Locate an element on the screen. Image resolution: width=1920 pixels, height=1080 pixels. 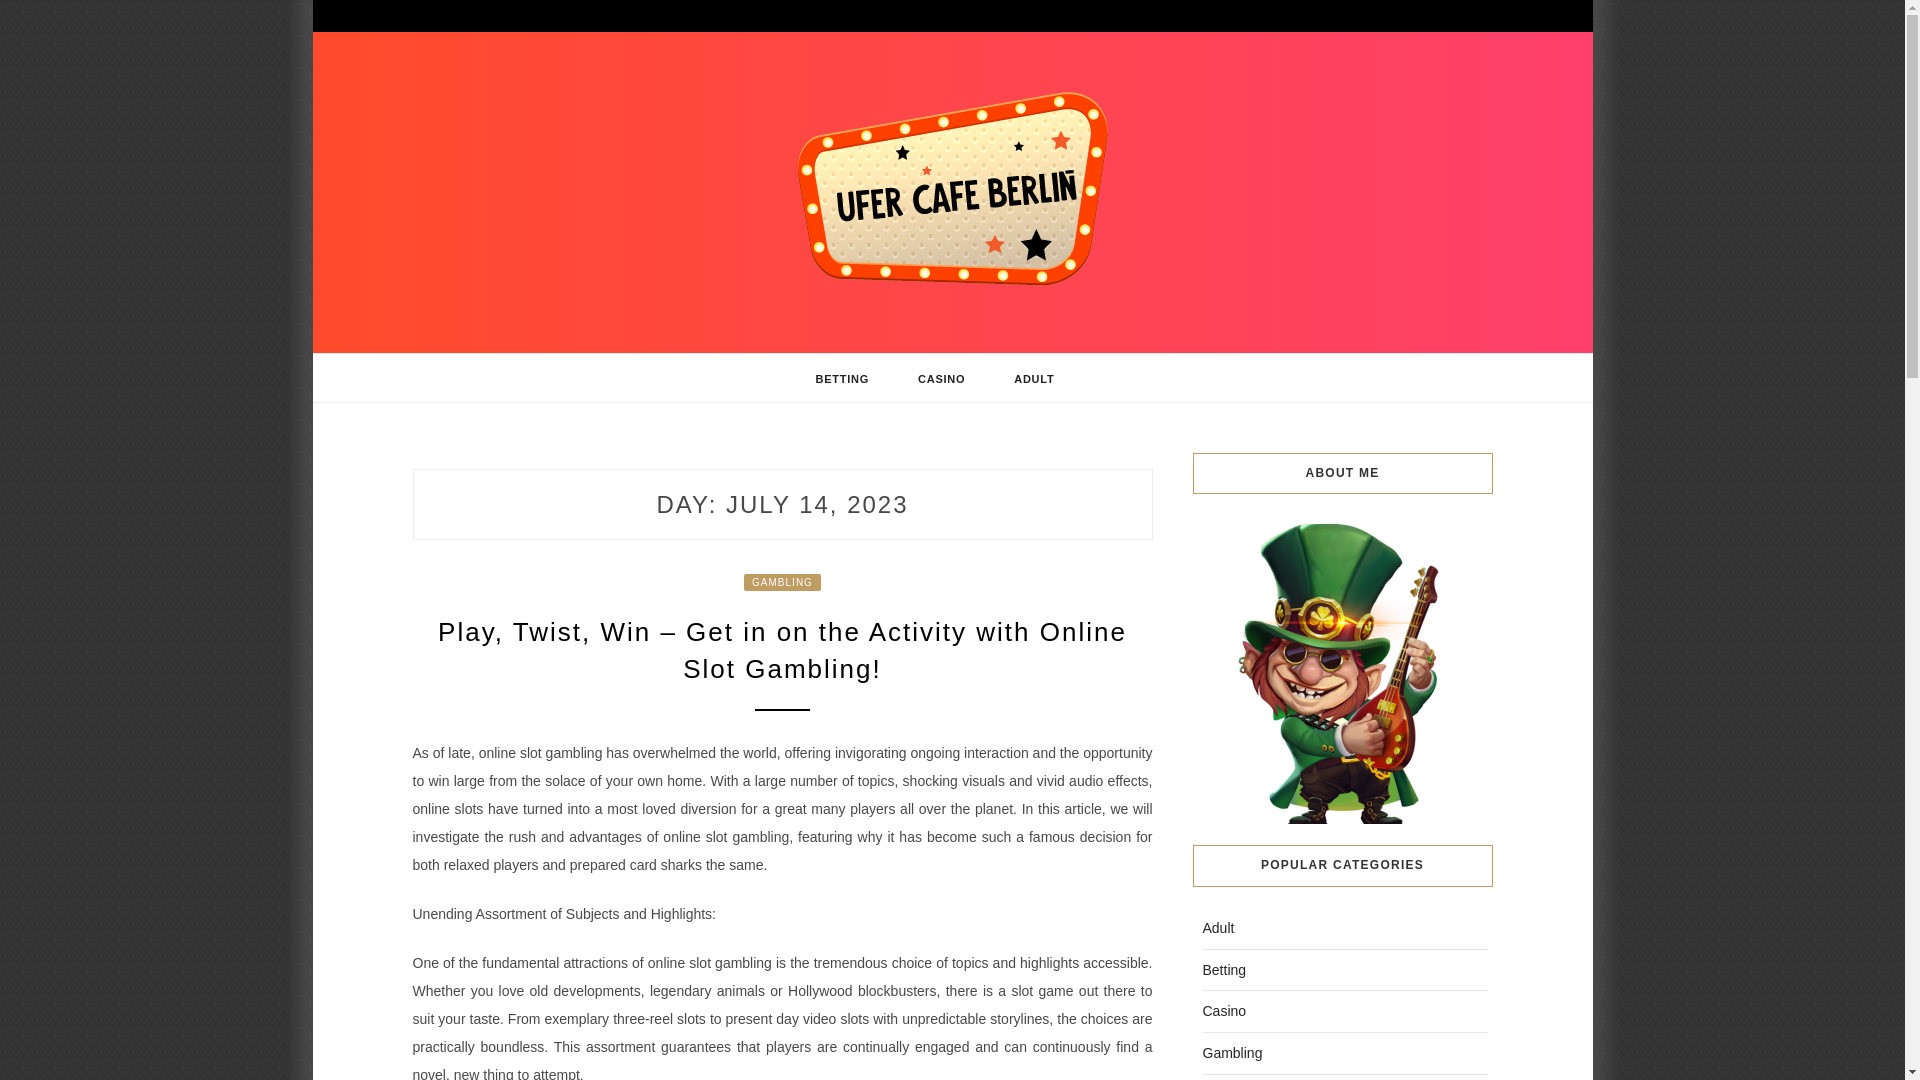
Gambling is located at coordinates (1231, 1052).